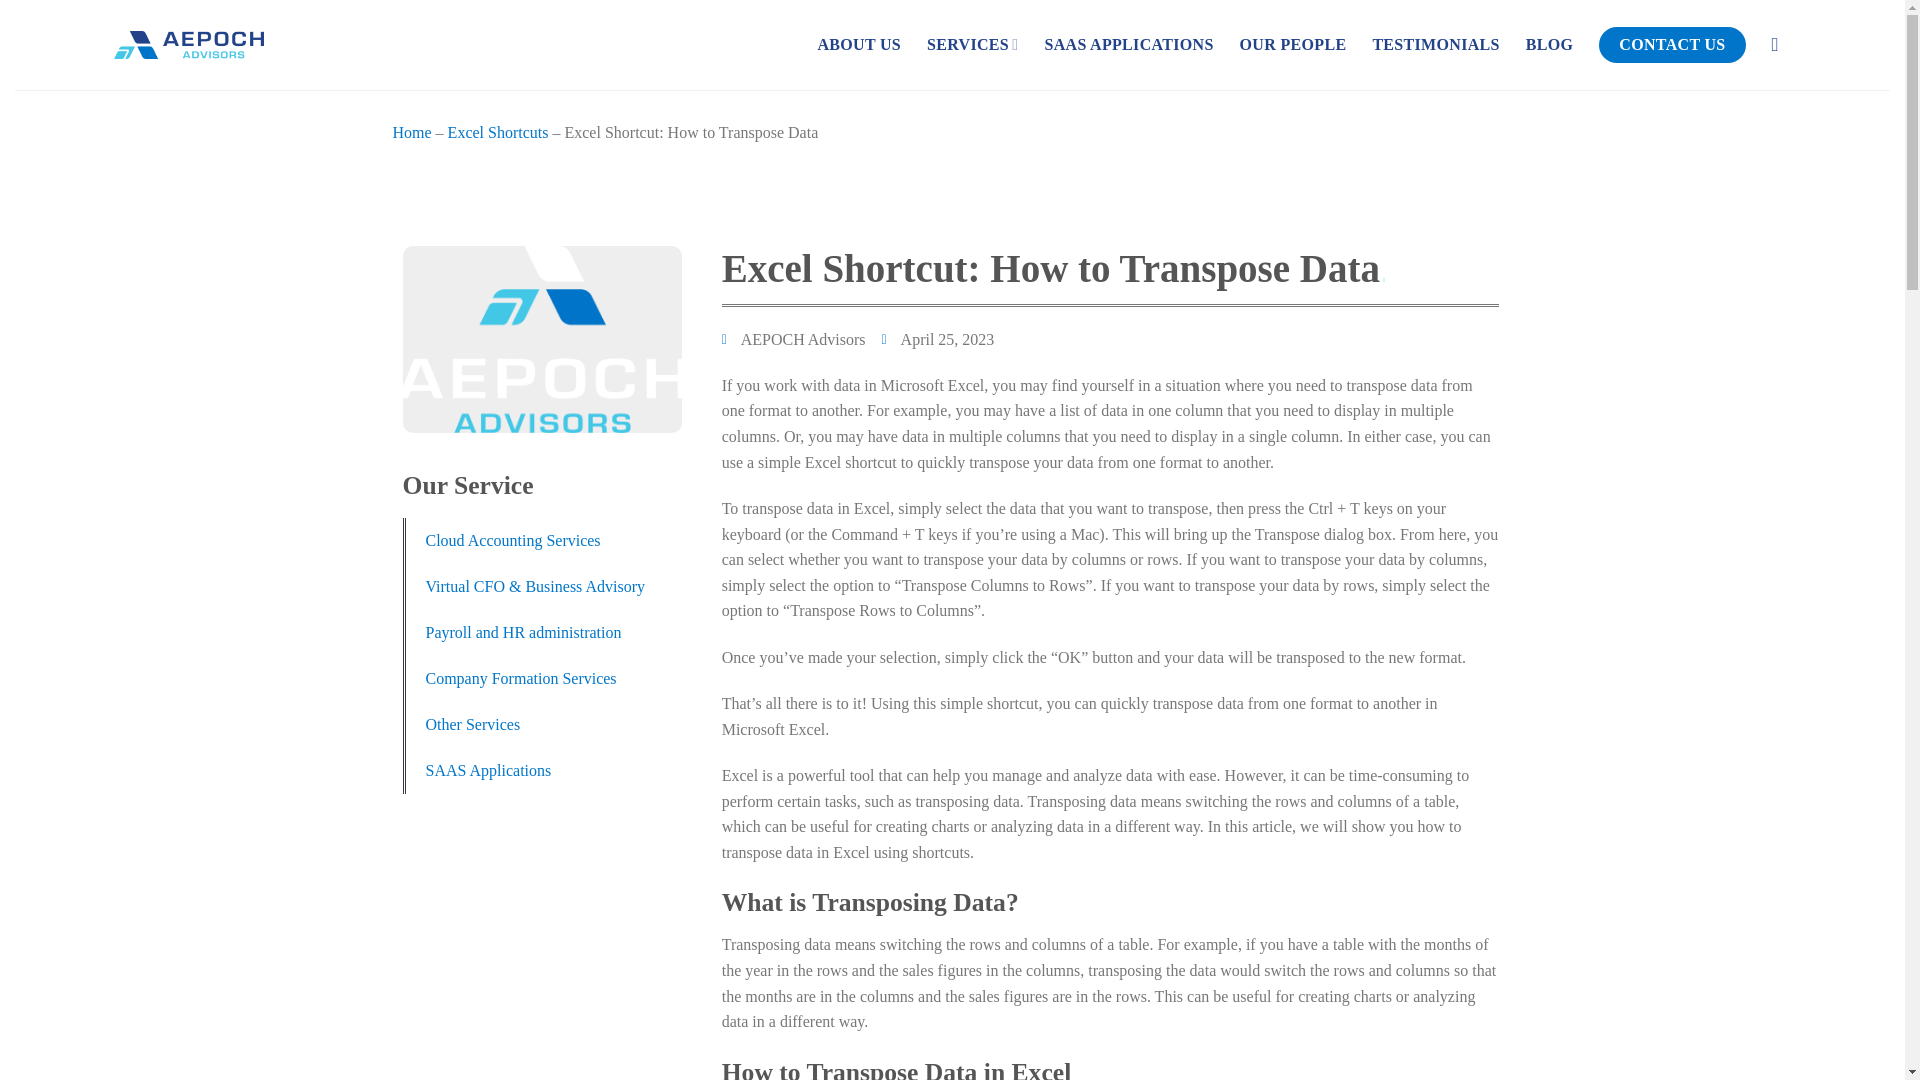  Describe the element at coordinates (473, 725) in the screenshot. I see `Other Services` at that location.